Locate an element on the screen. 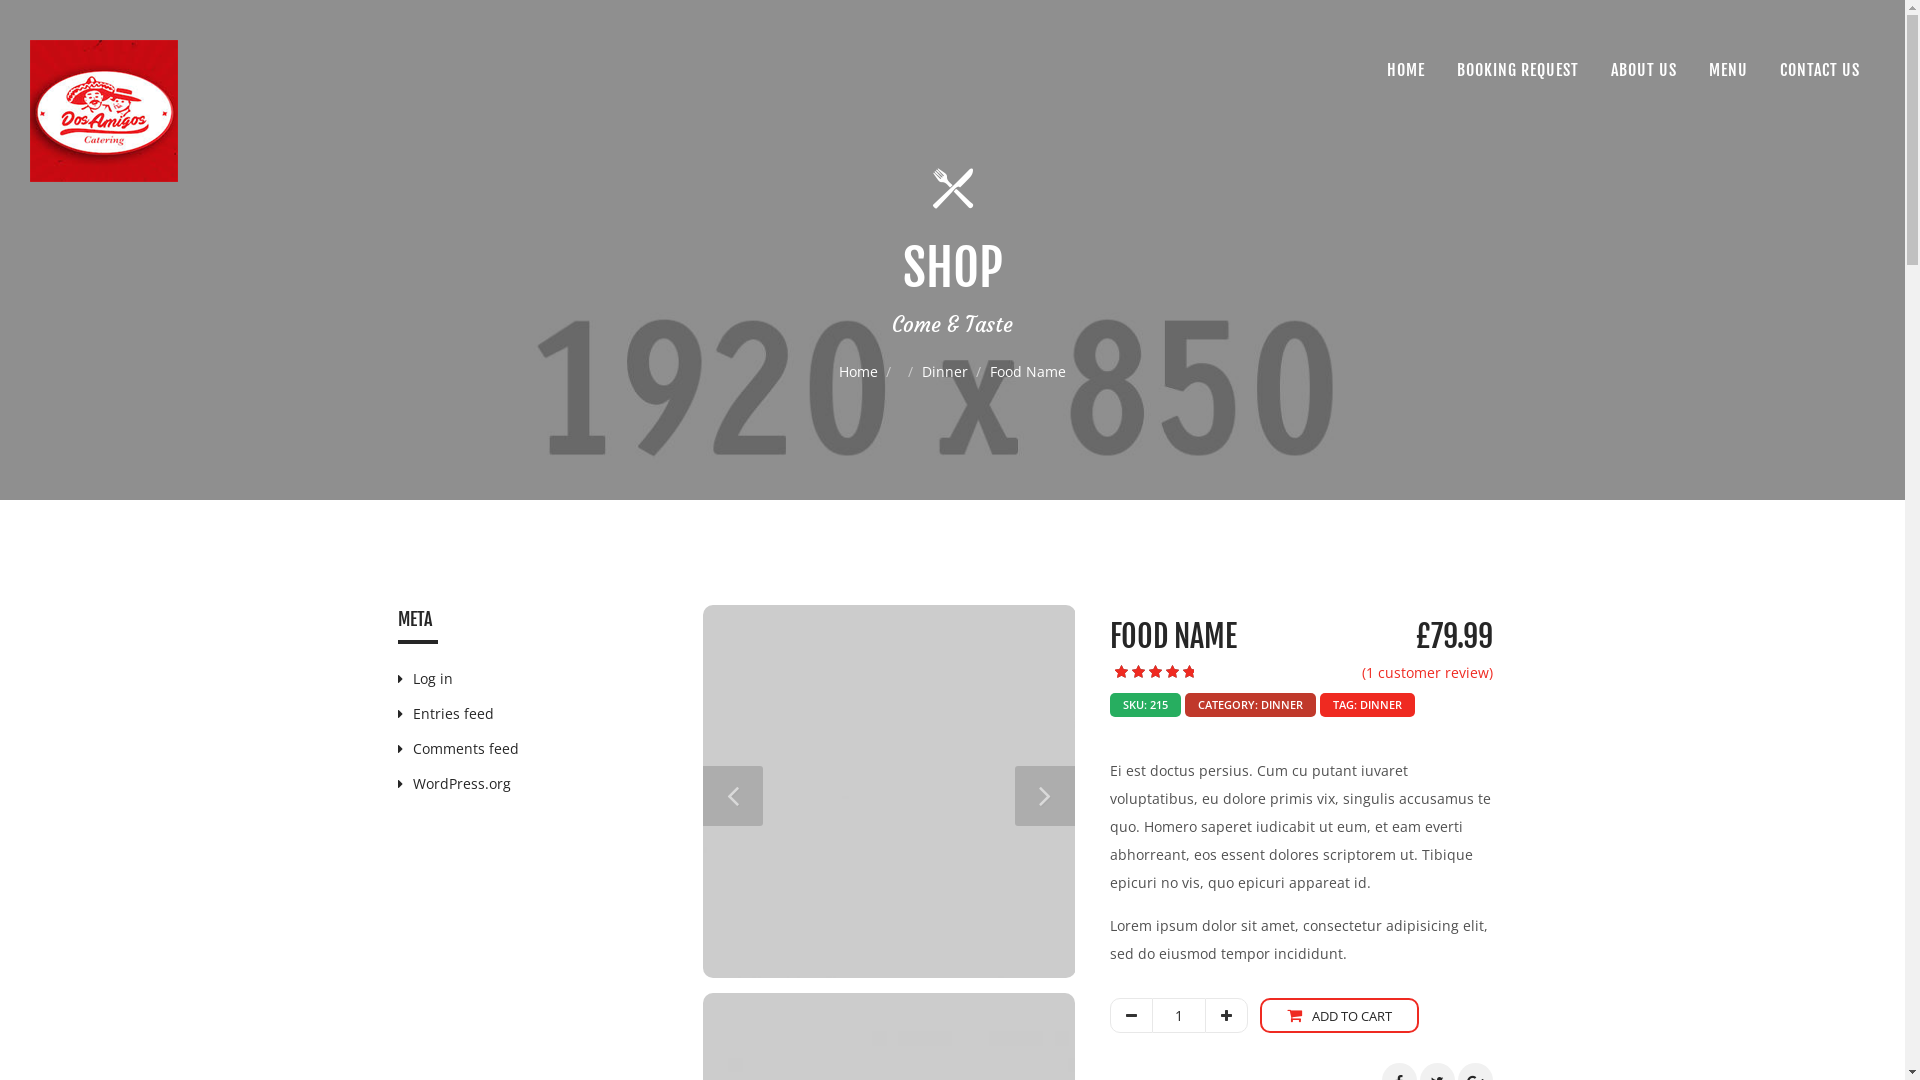  CONTACT US is located at coordinates (1820, 70).